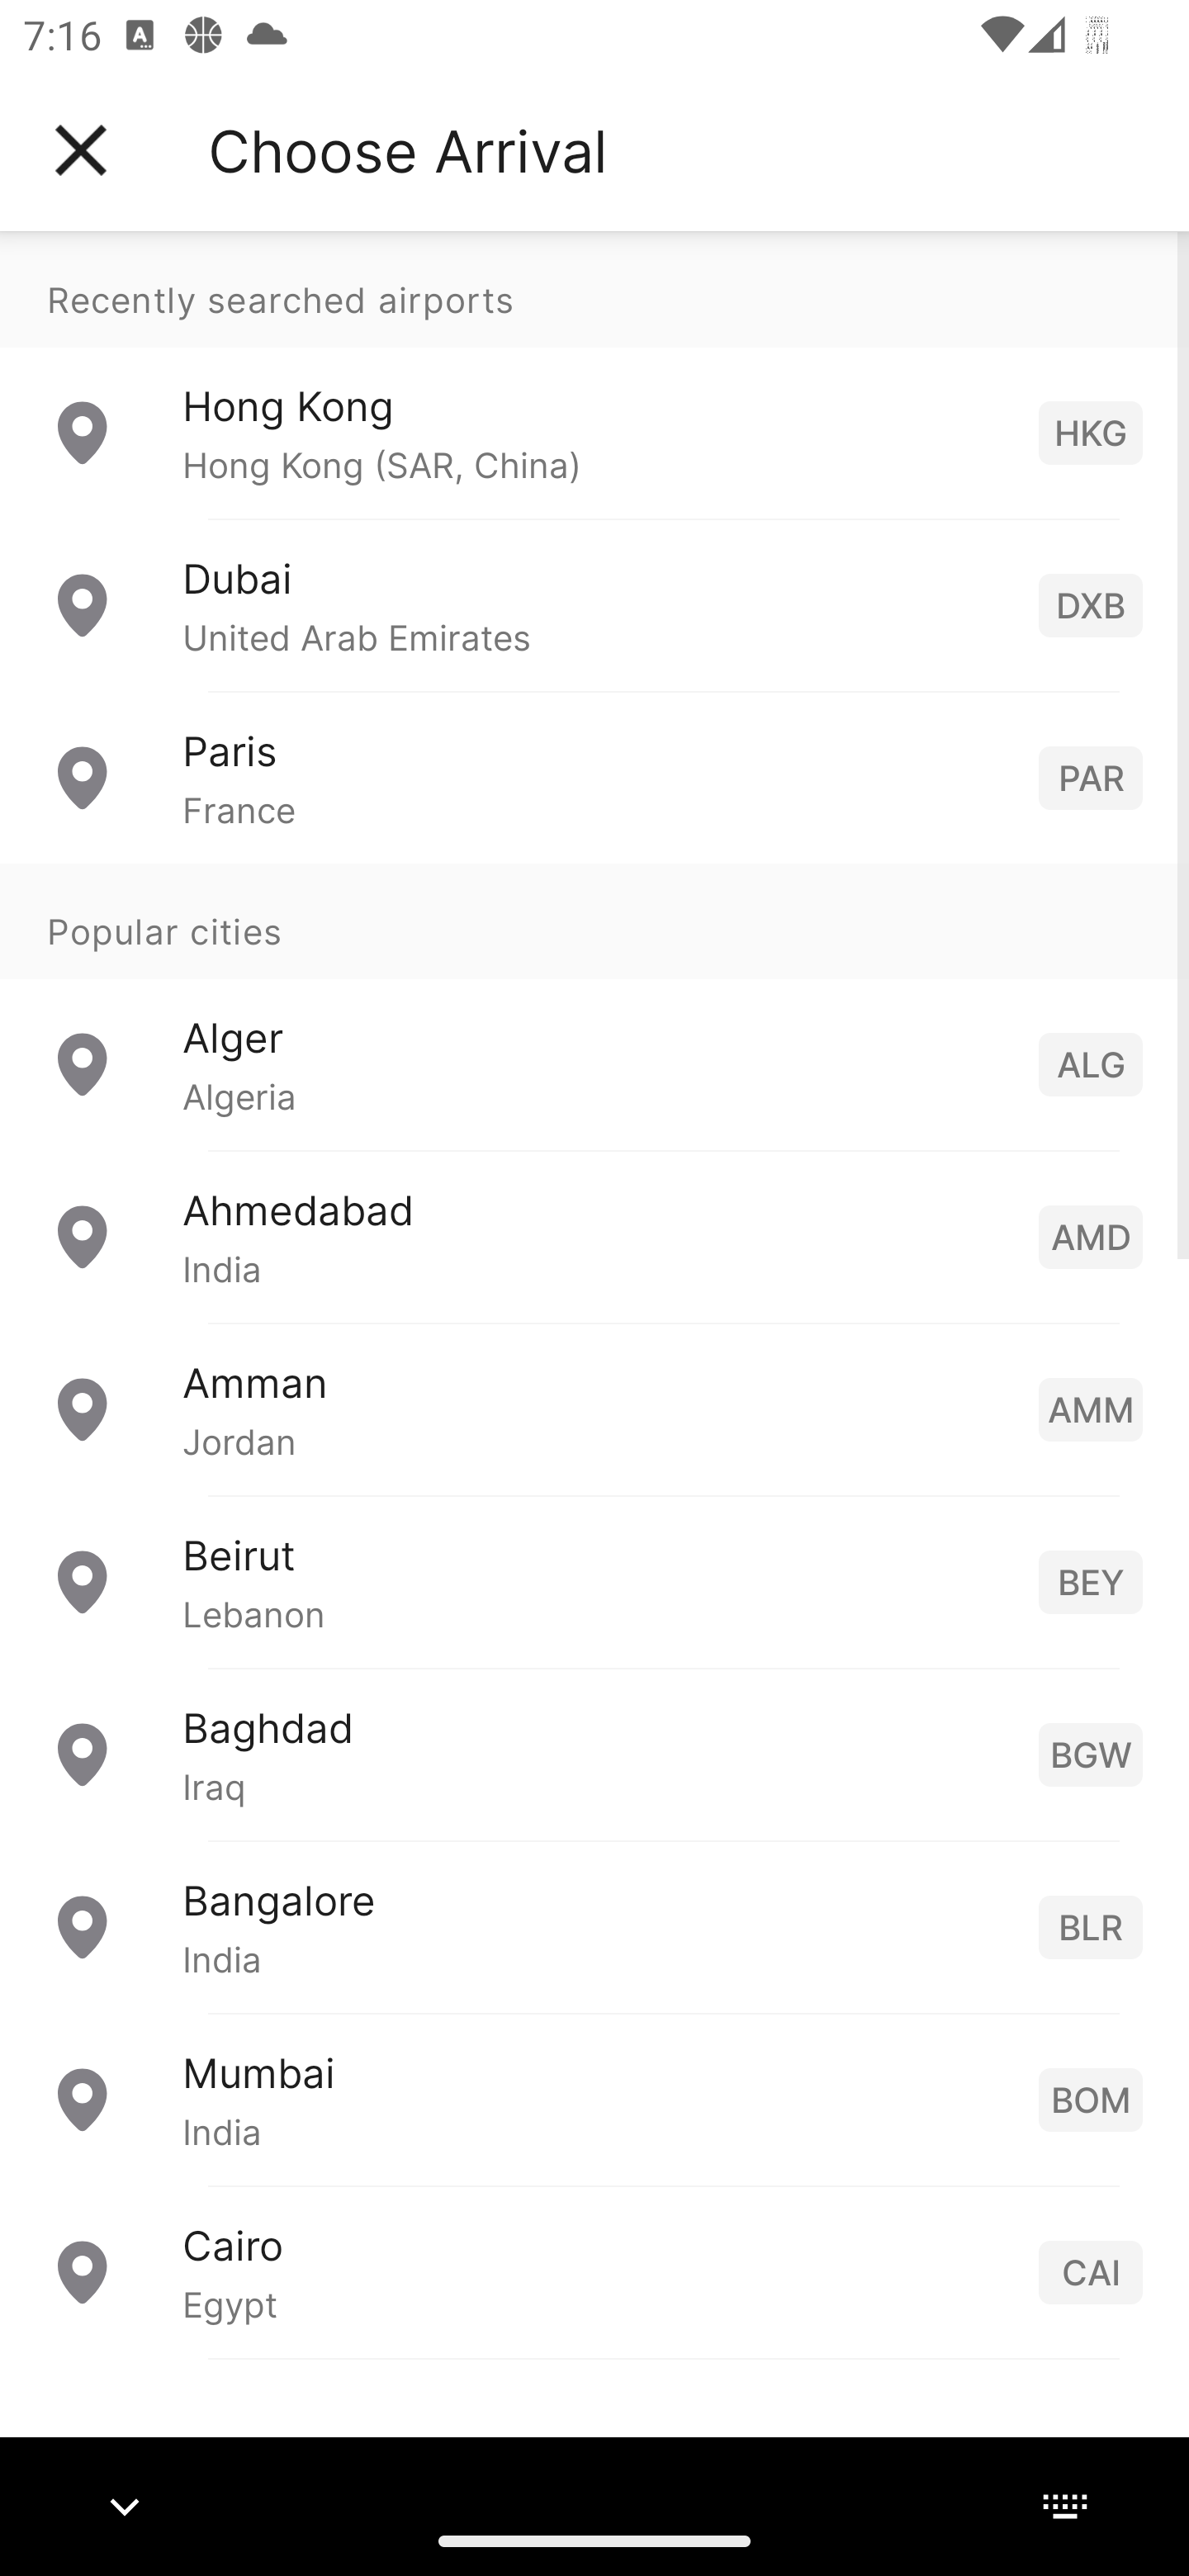 The image size is (1189, 2576). I want to click on Beirut Lebanon BEY, so click(594, 1580).